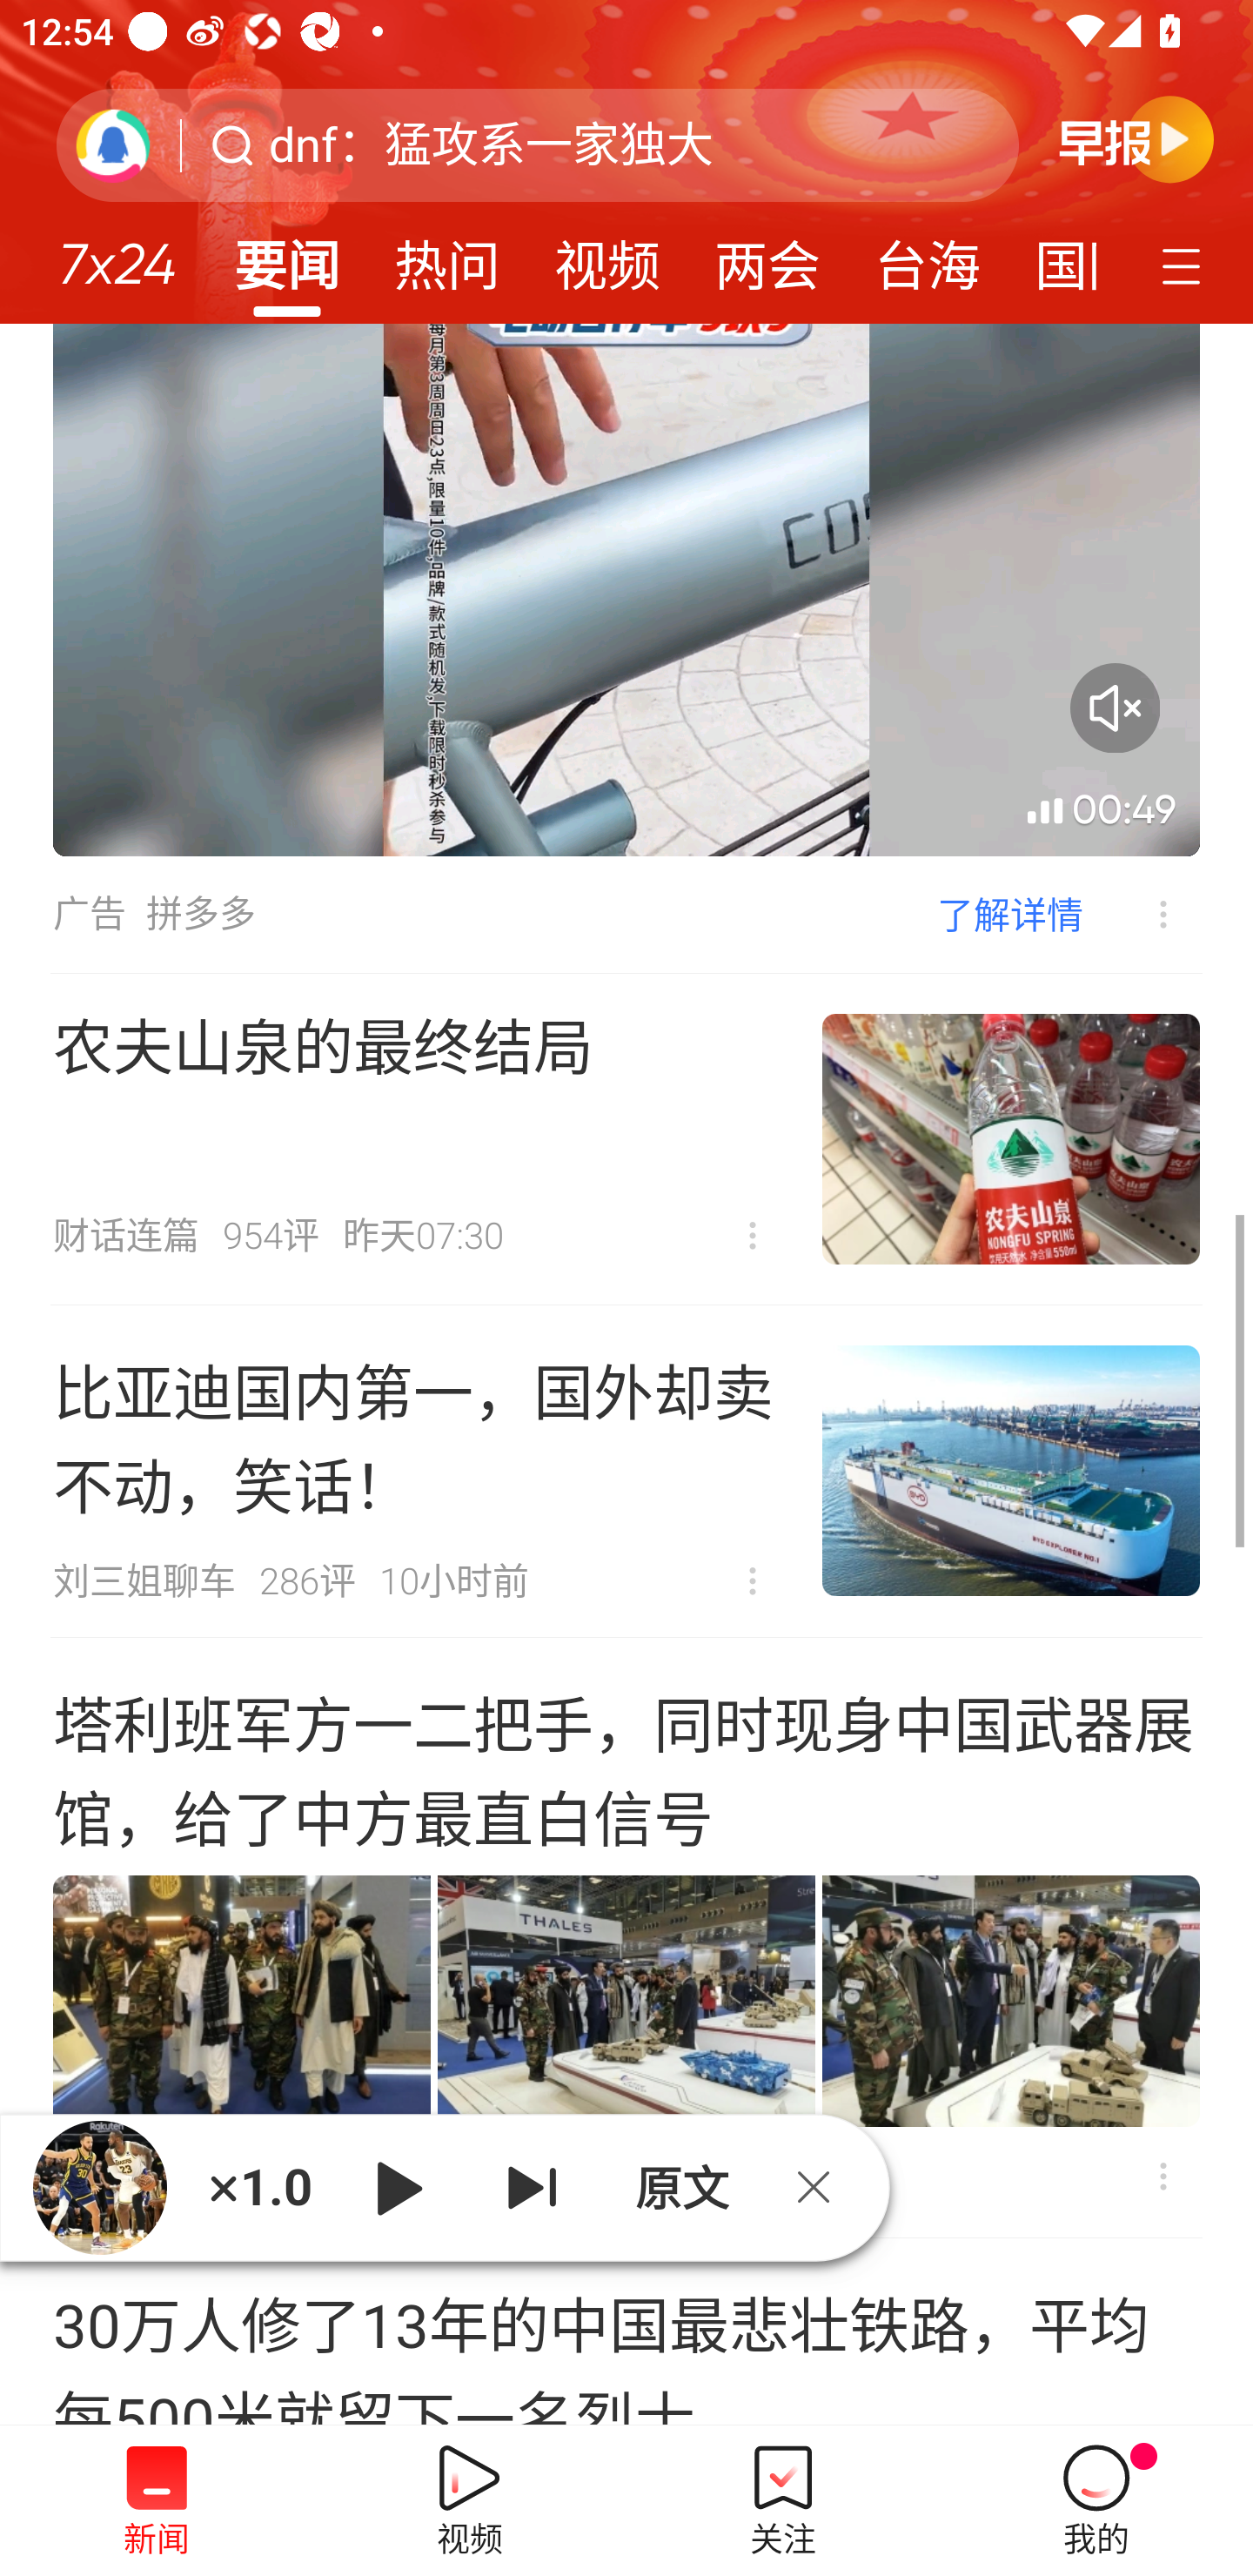  I want to click on 广告, so click(89, 914).